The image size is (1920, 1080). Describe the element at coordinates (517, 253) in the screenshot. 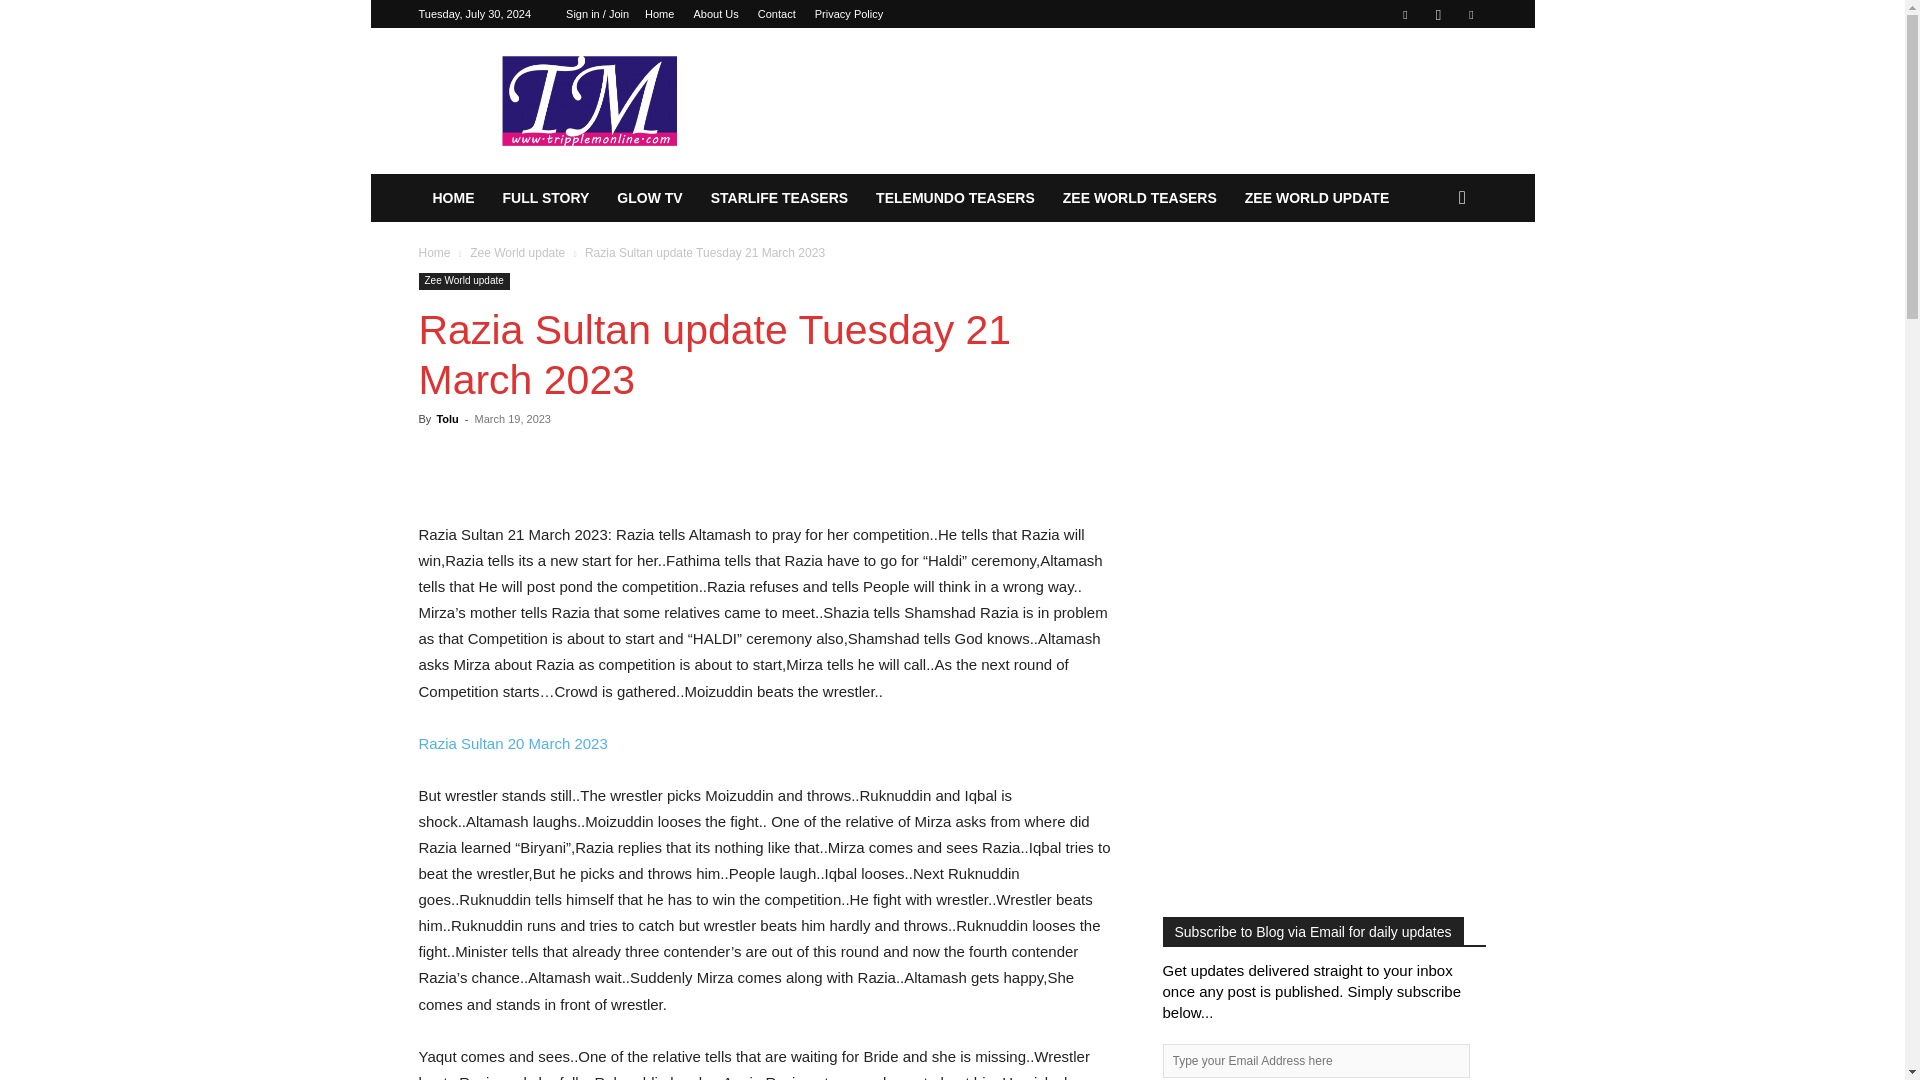

I see `View all posts in Zee World update` at that location.